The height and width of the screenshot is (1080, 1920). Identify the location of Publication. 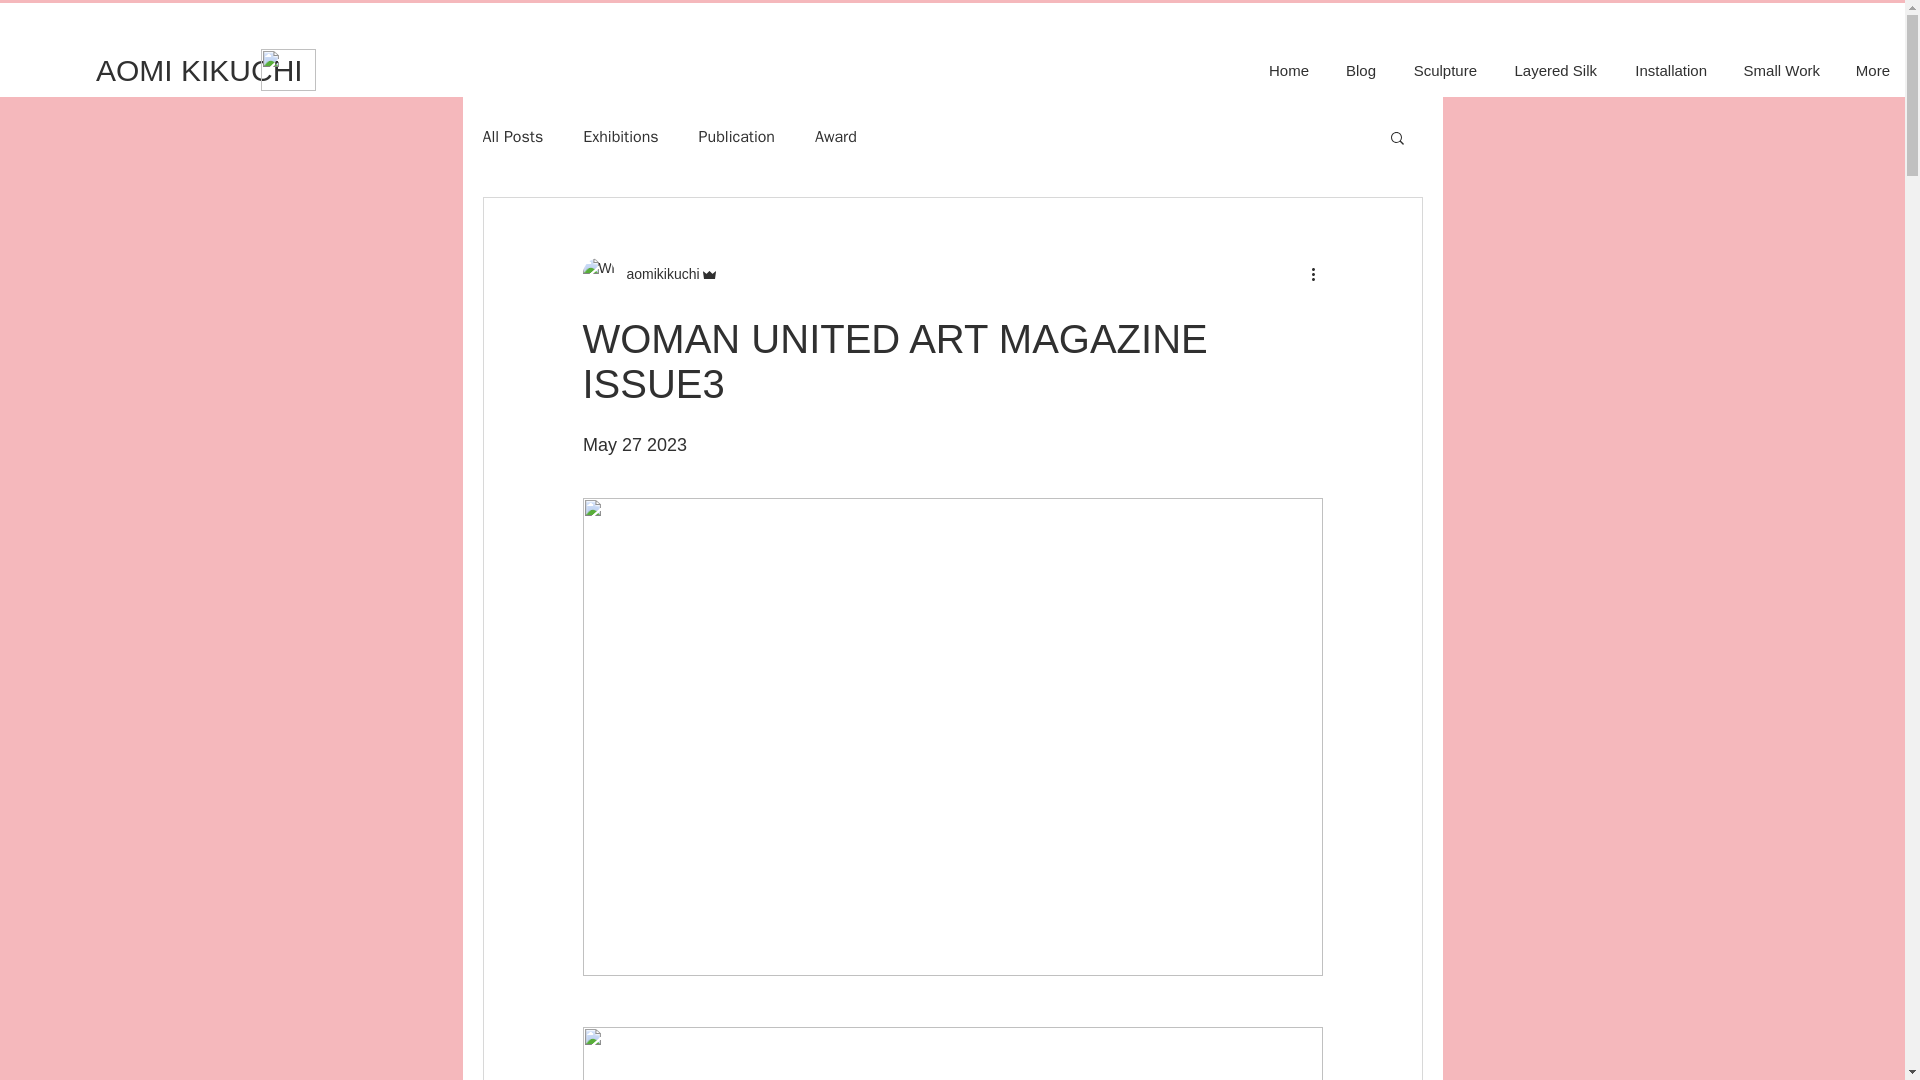
(736, 136).